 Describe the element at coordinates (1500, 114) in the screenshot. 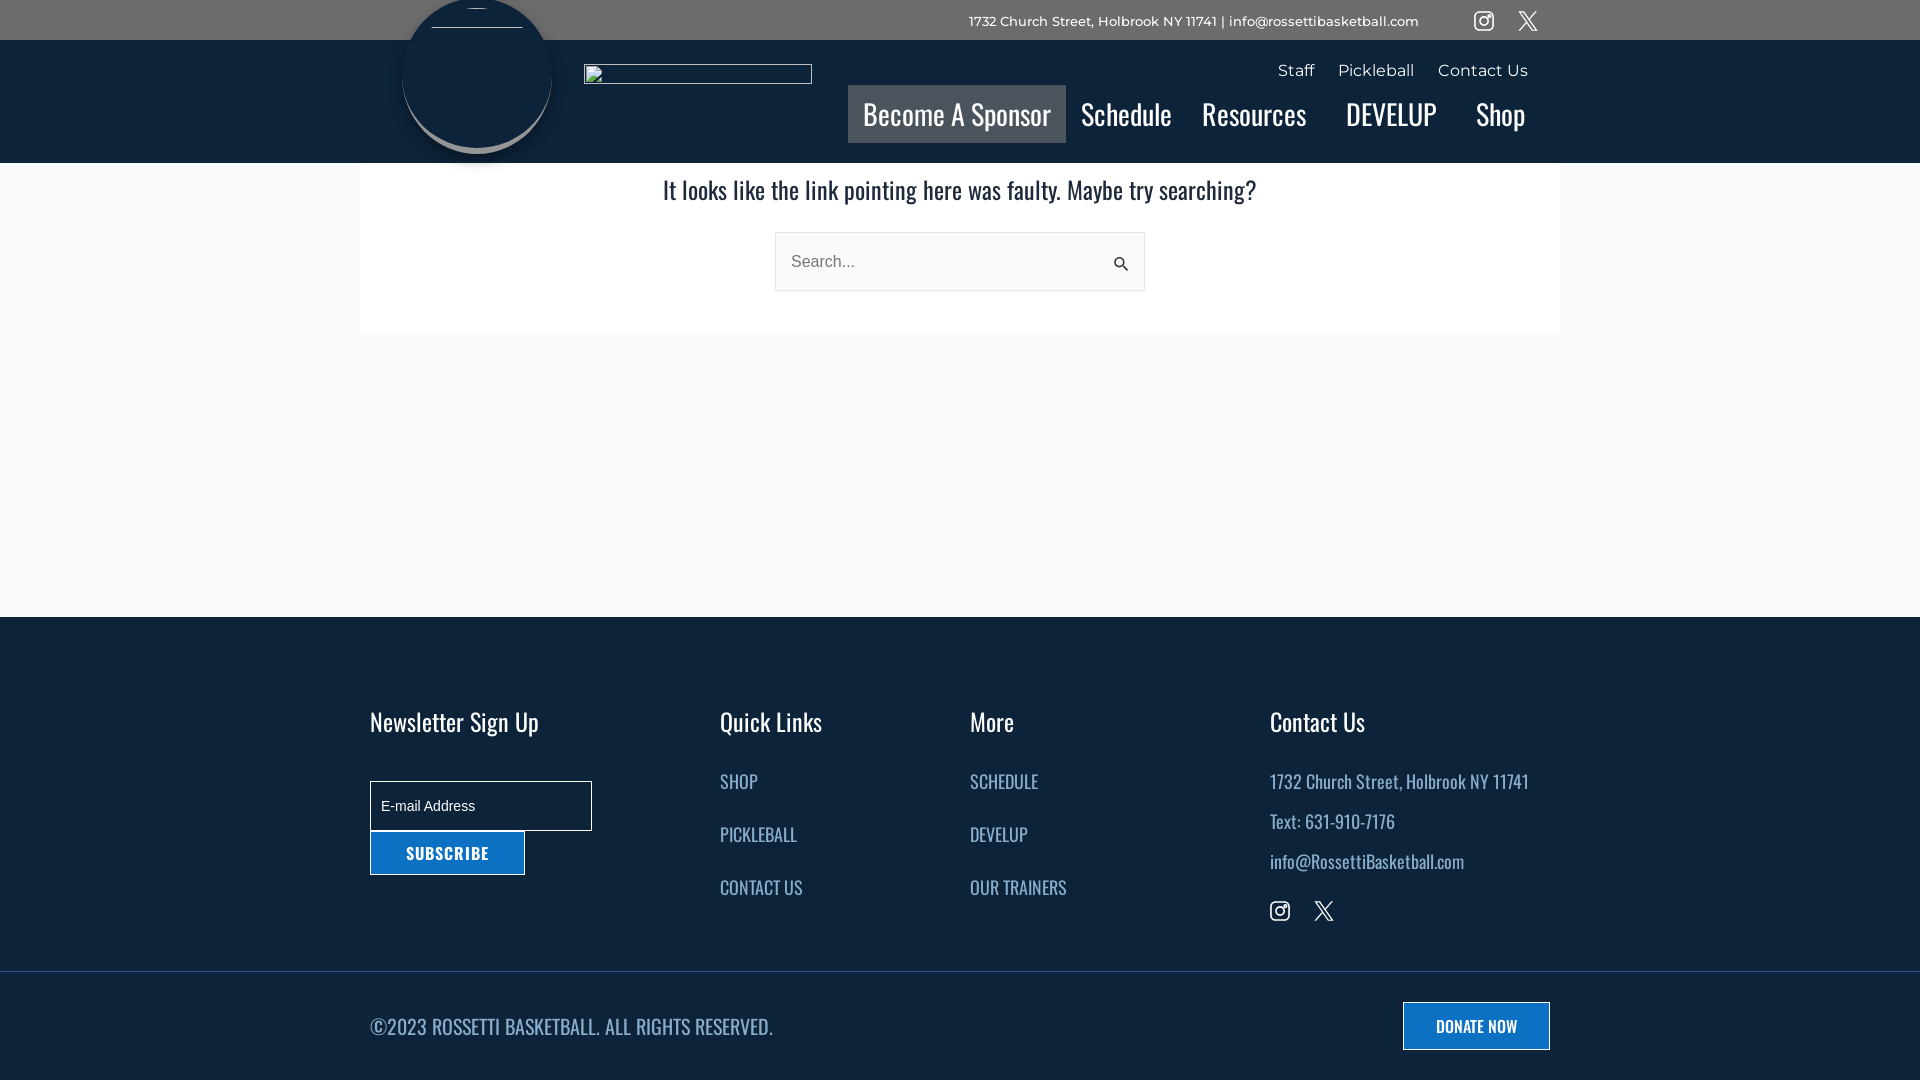

I see `Shop` at that location.